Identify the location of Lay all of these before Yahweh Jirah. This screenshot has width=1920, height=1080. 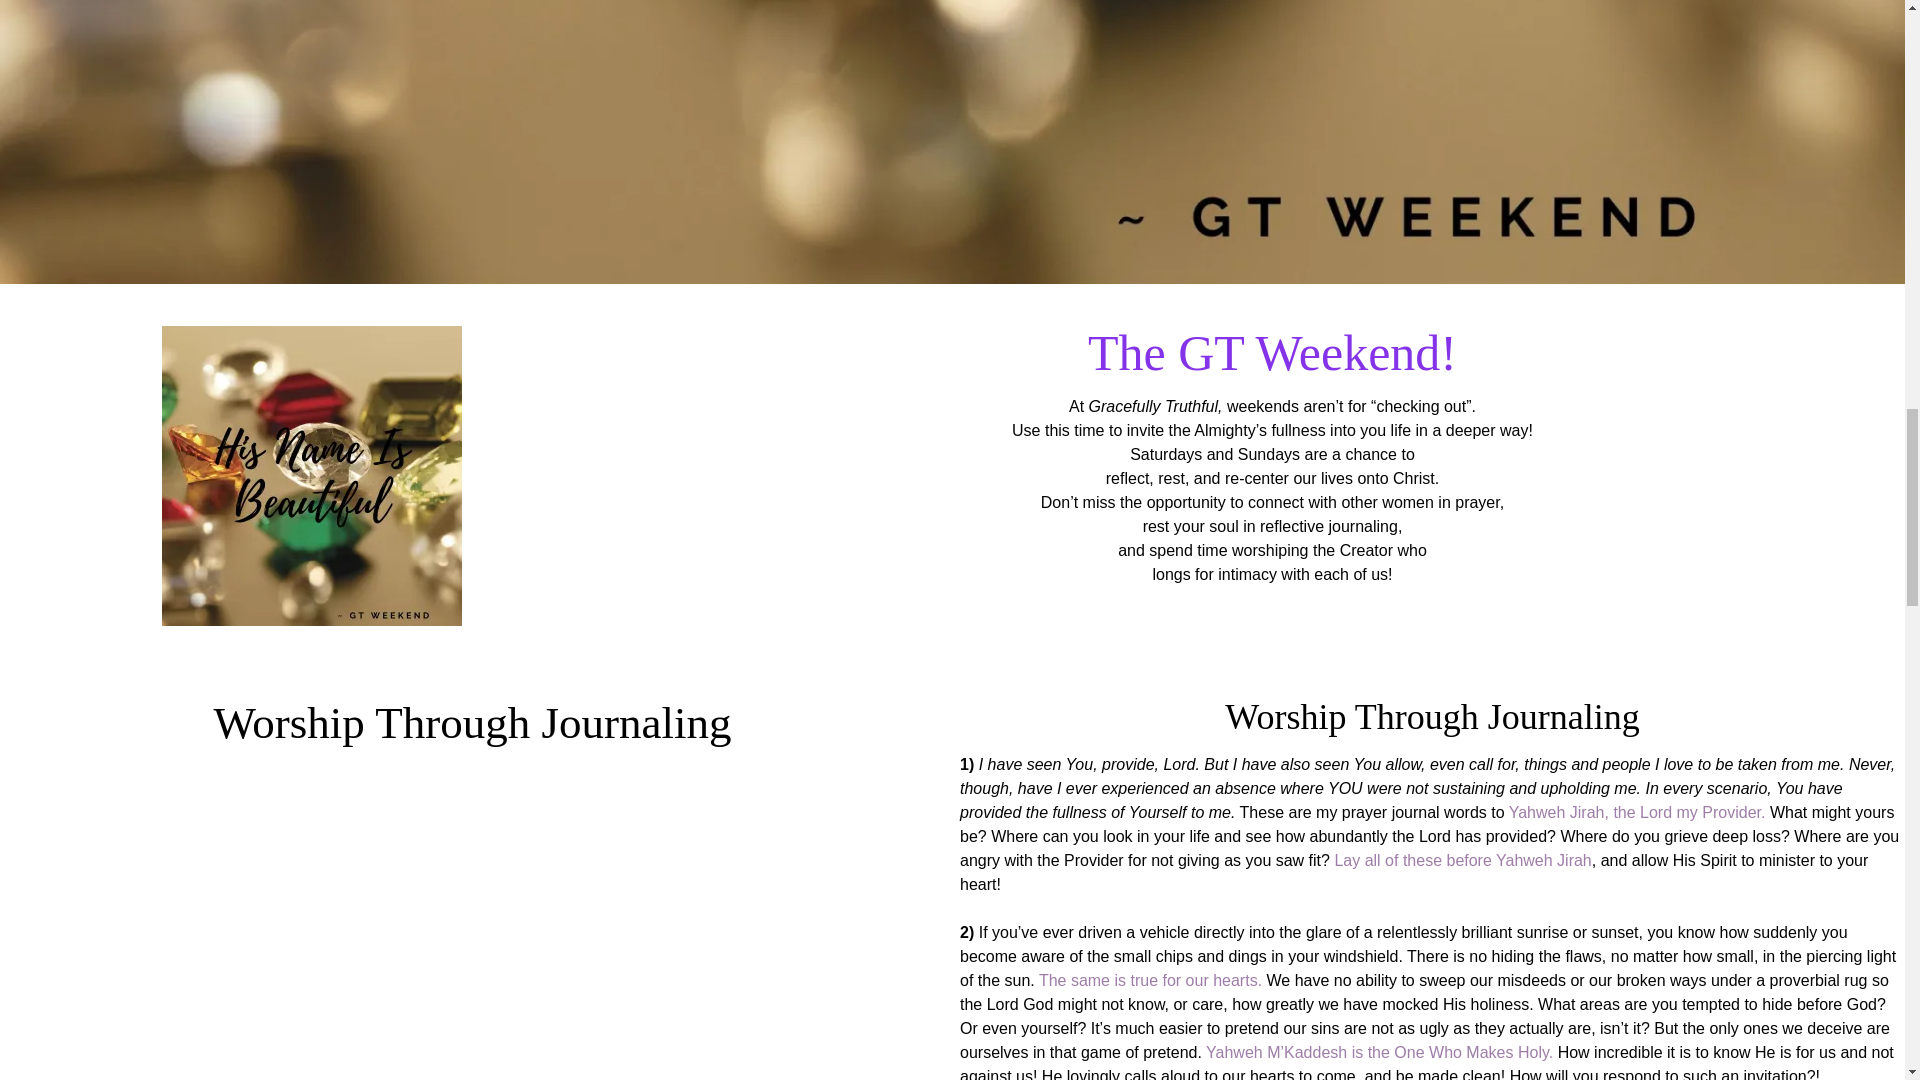
(1462, 860).